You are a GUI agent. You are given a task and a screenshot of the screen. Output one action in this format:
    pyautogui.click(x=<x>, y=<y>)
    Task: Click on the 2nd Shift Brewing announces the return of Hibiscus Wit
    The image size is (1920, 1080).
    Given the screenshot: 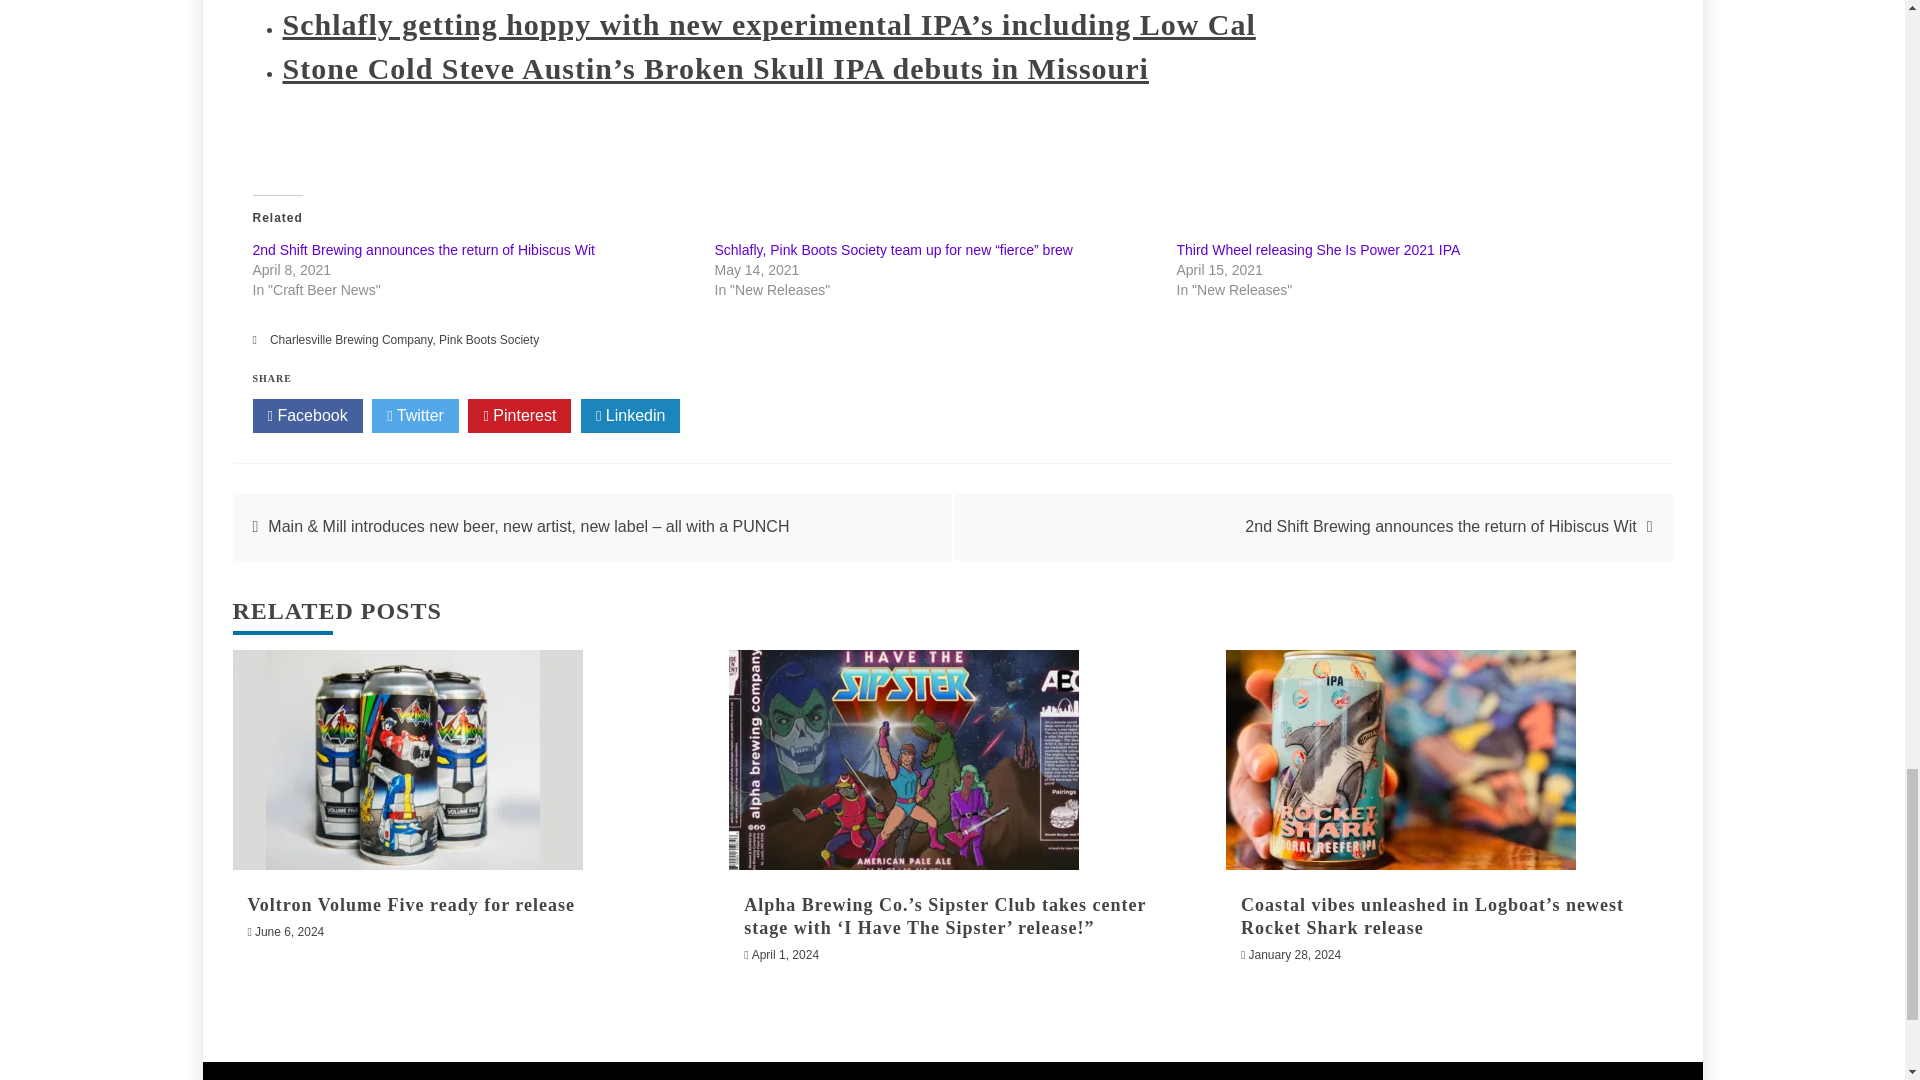 What is the action you would take?
    pyautogui.click(x=422, y=250)
    